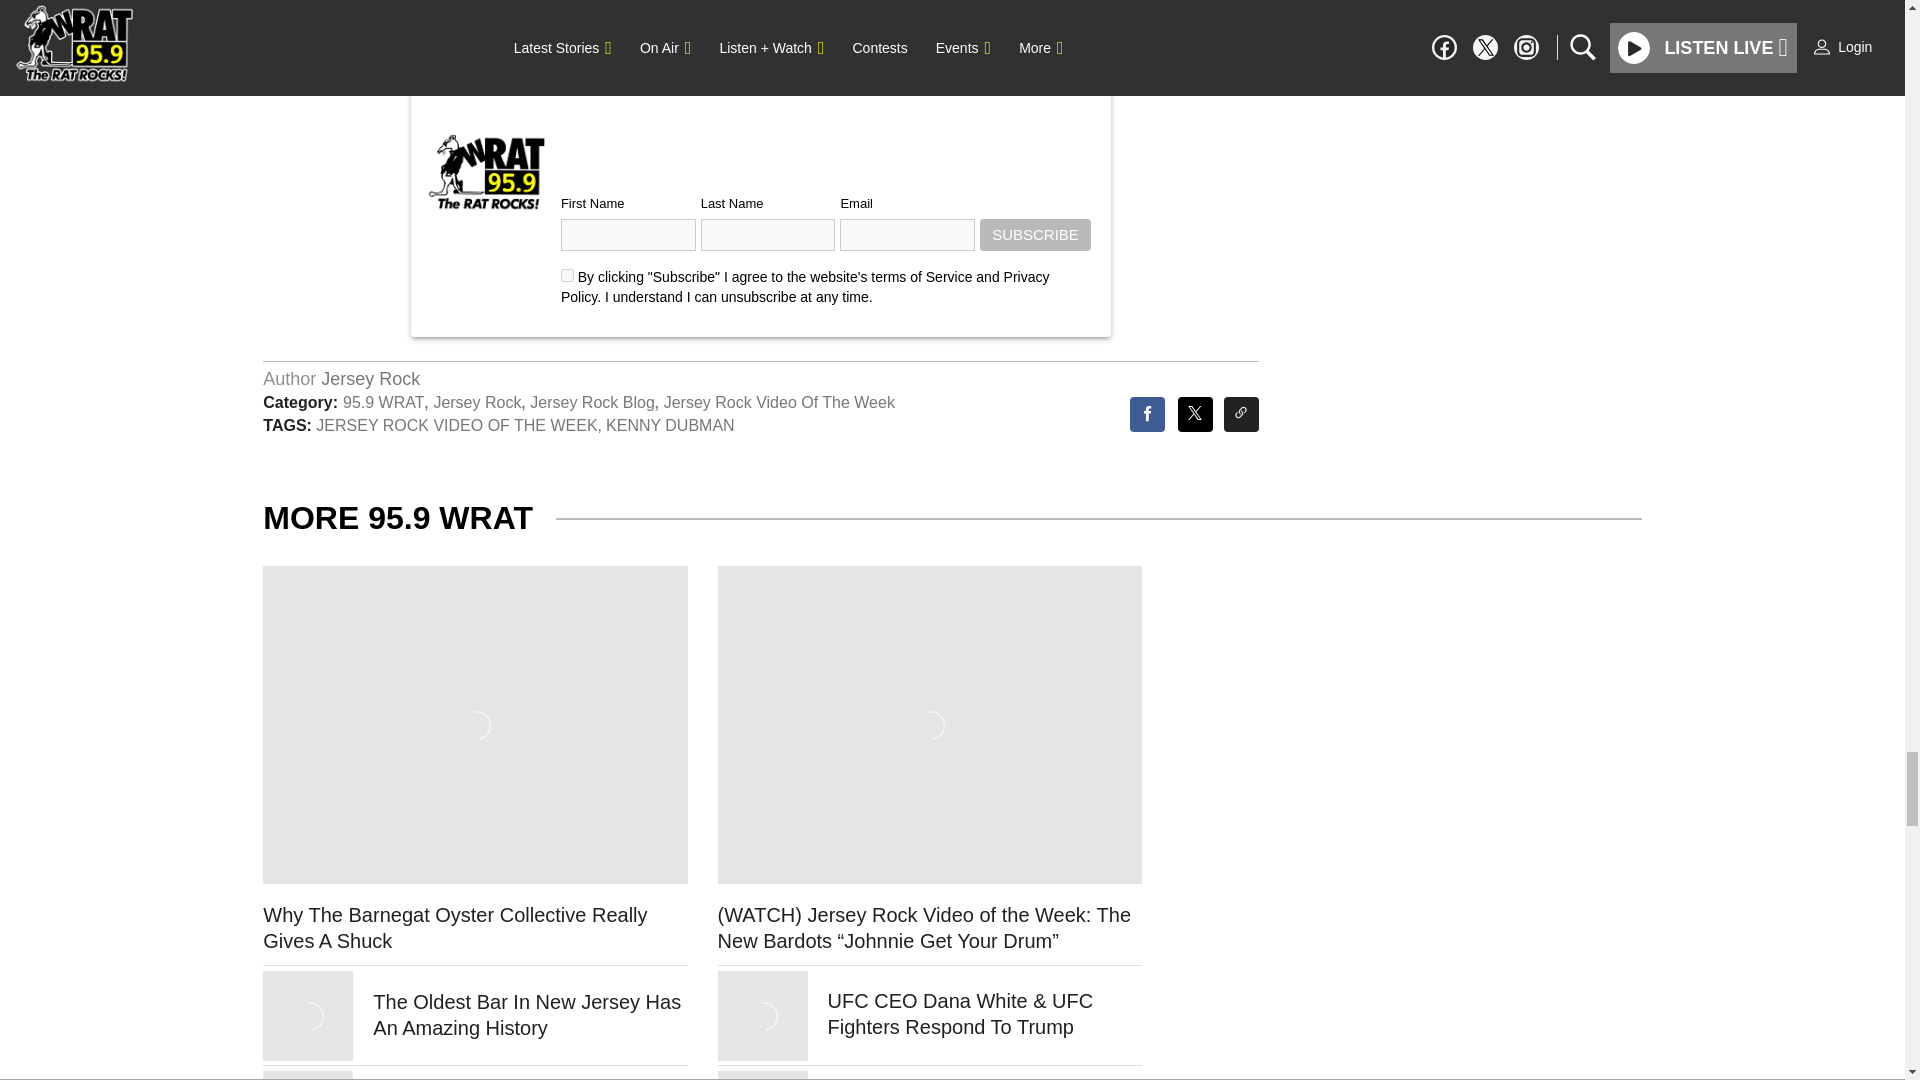 The width and height of the screenshot is (1920, 1080). I want to click on on, so click(567, 274).